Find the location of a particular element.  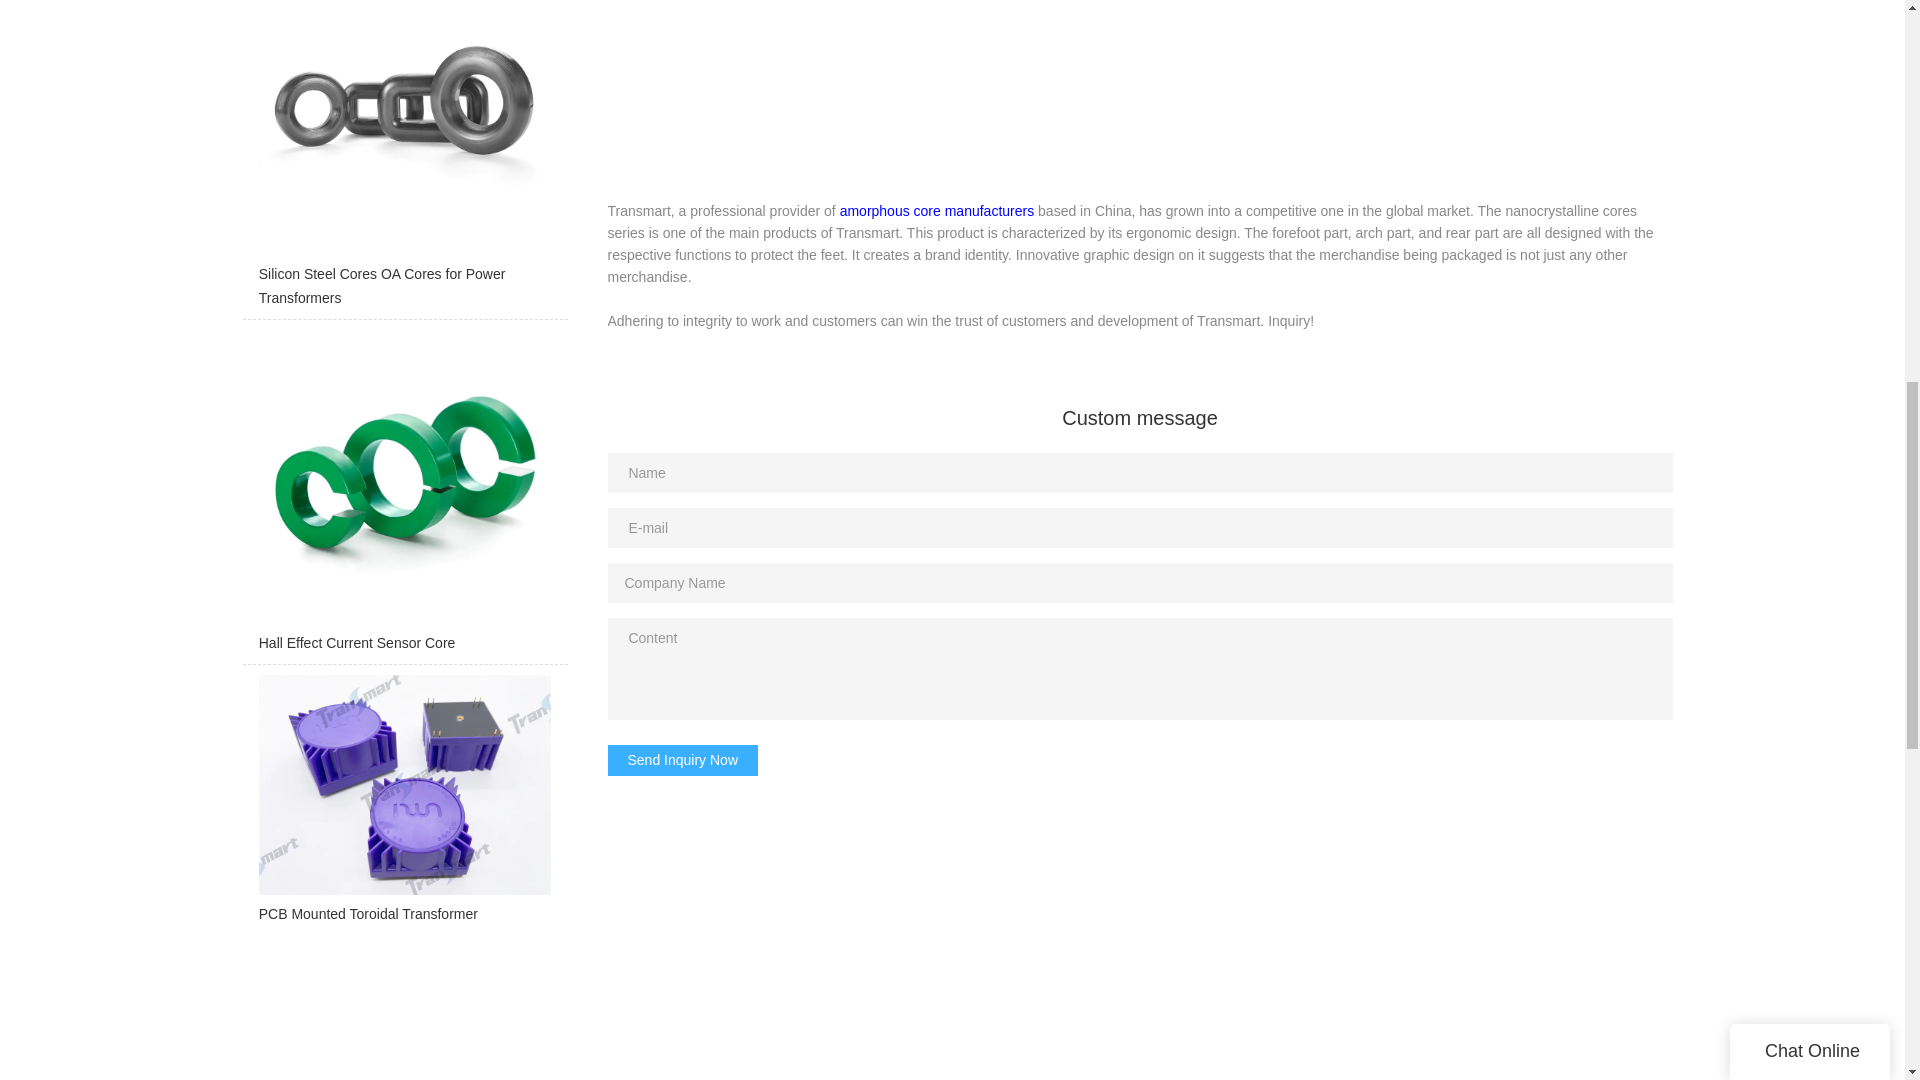

PCB Mounted Toroidal Transformer is located at coordinates (404, 806).